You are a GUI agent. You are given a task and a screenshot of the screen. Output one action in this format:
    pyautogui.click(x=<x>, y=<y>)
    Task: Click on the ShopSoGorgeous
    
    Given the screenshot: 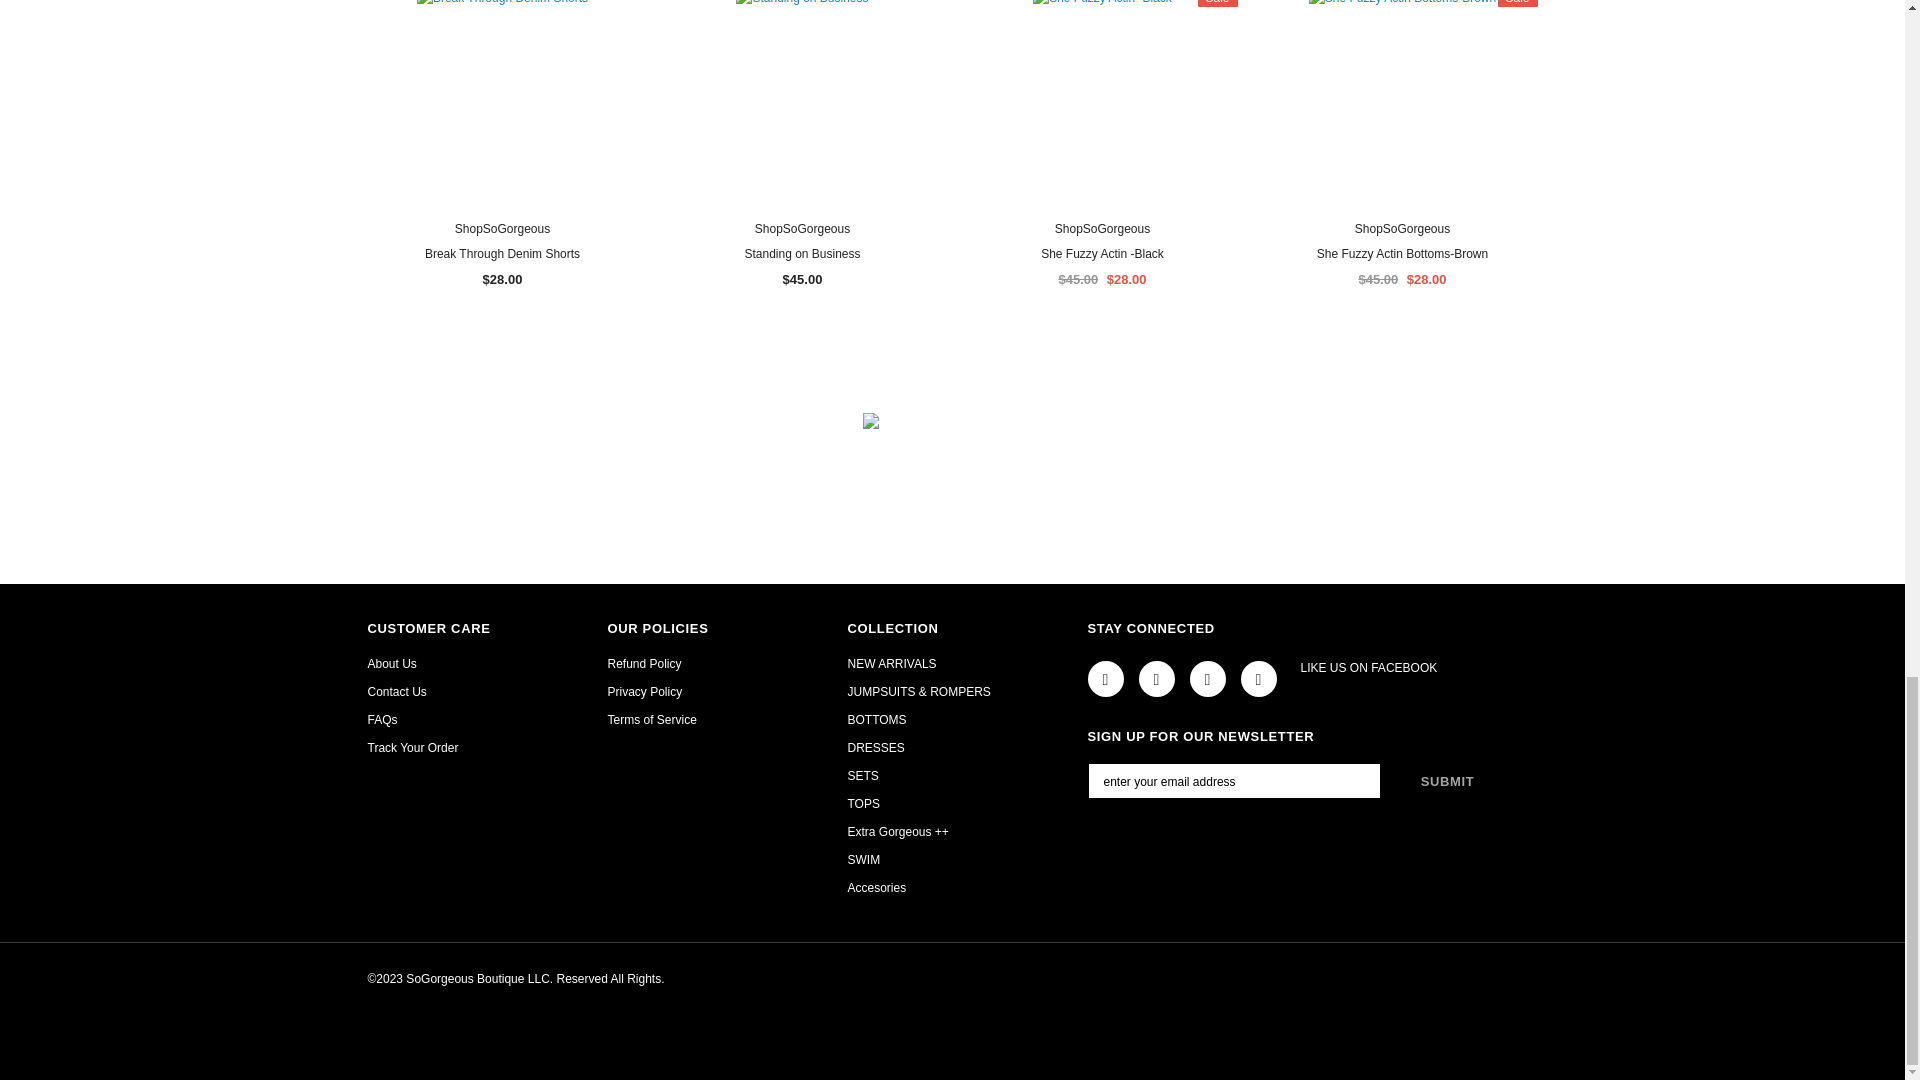 What is the action you would take?
    pyautogui.click(x=502, y=229)
    